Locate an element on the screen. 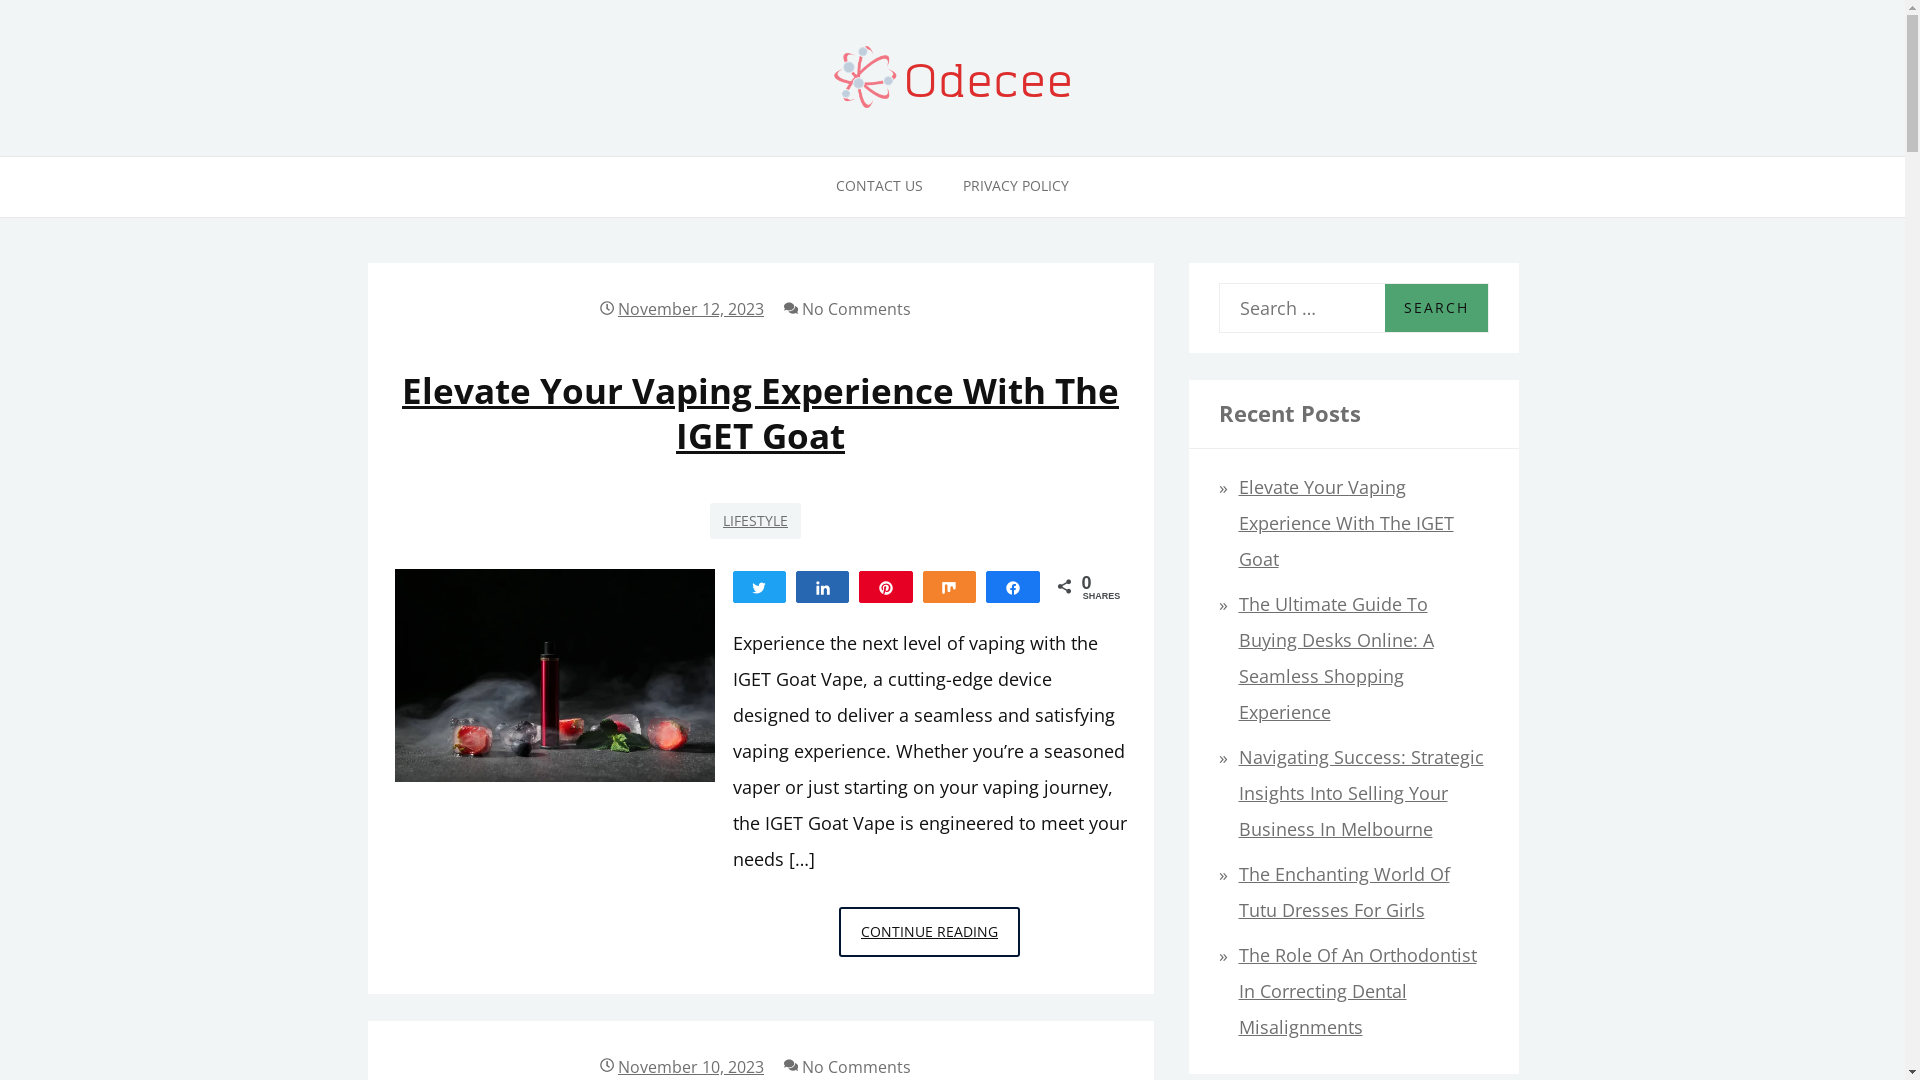 The height and width of the screenshot is (1080, 1920). LIFESTYLE is located at coordinates (756, 521).